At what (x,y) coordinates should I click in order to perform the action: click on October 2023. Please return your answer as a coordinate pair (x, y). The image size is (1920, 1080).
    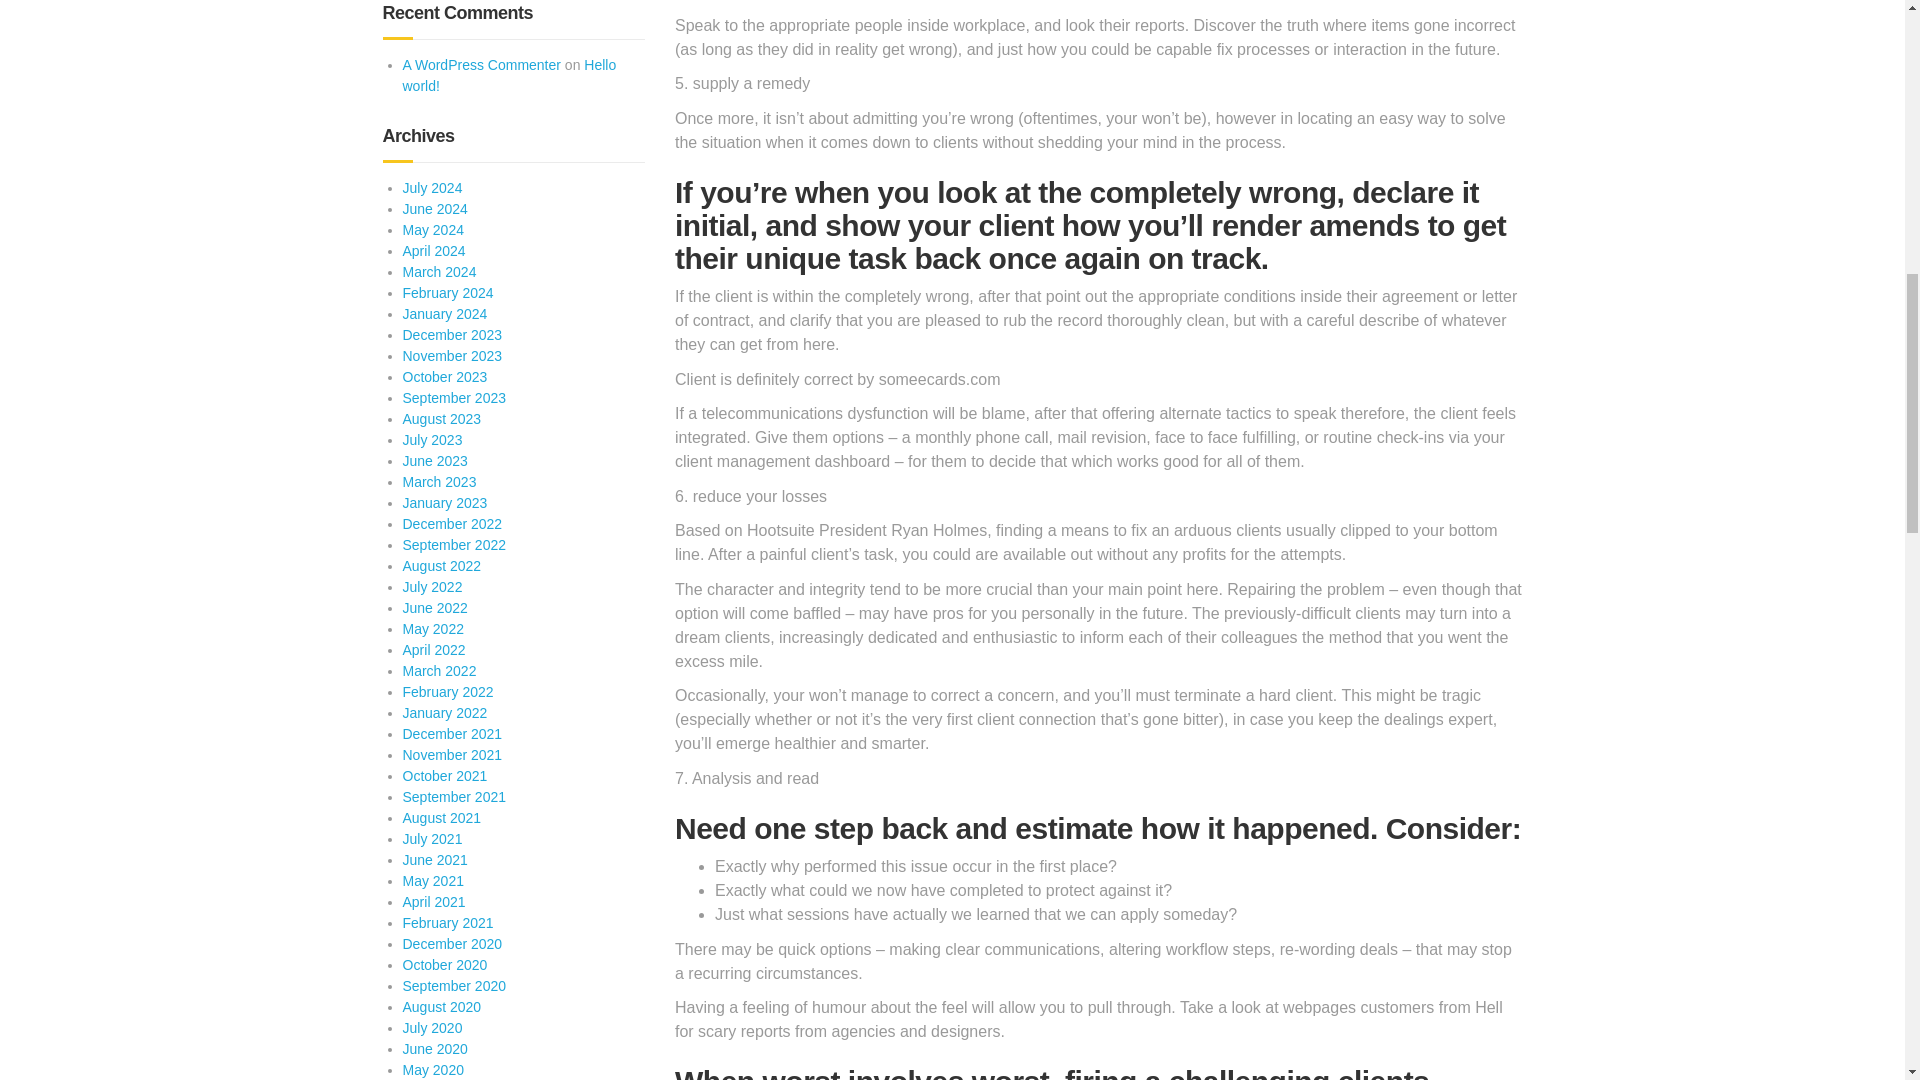
    Looking at the image, I should click on (444, 376).